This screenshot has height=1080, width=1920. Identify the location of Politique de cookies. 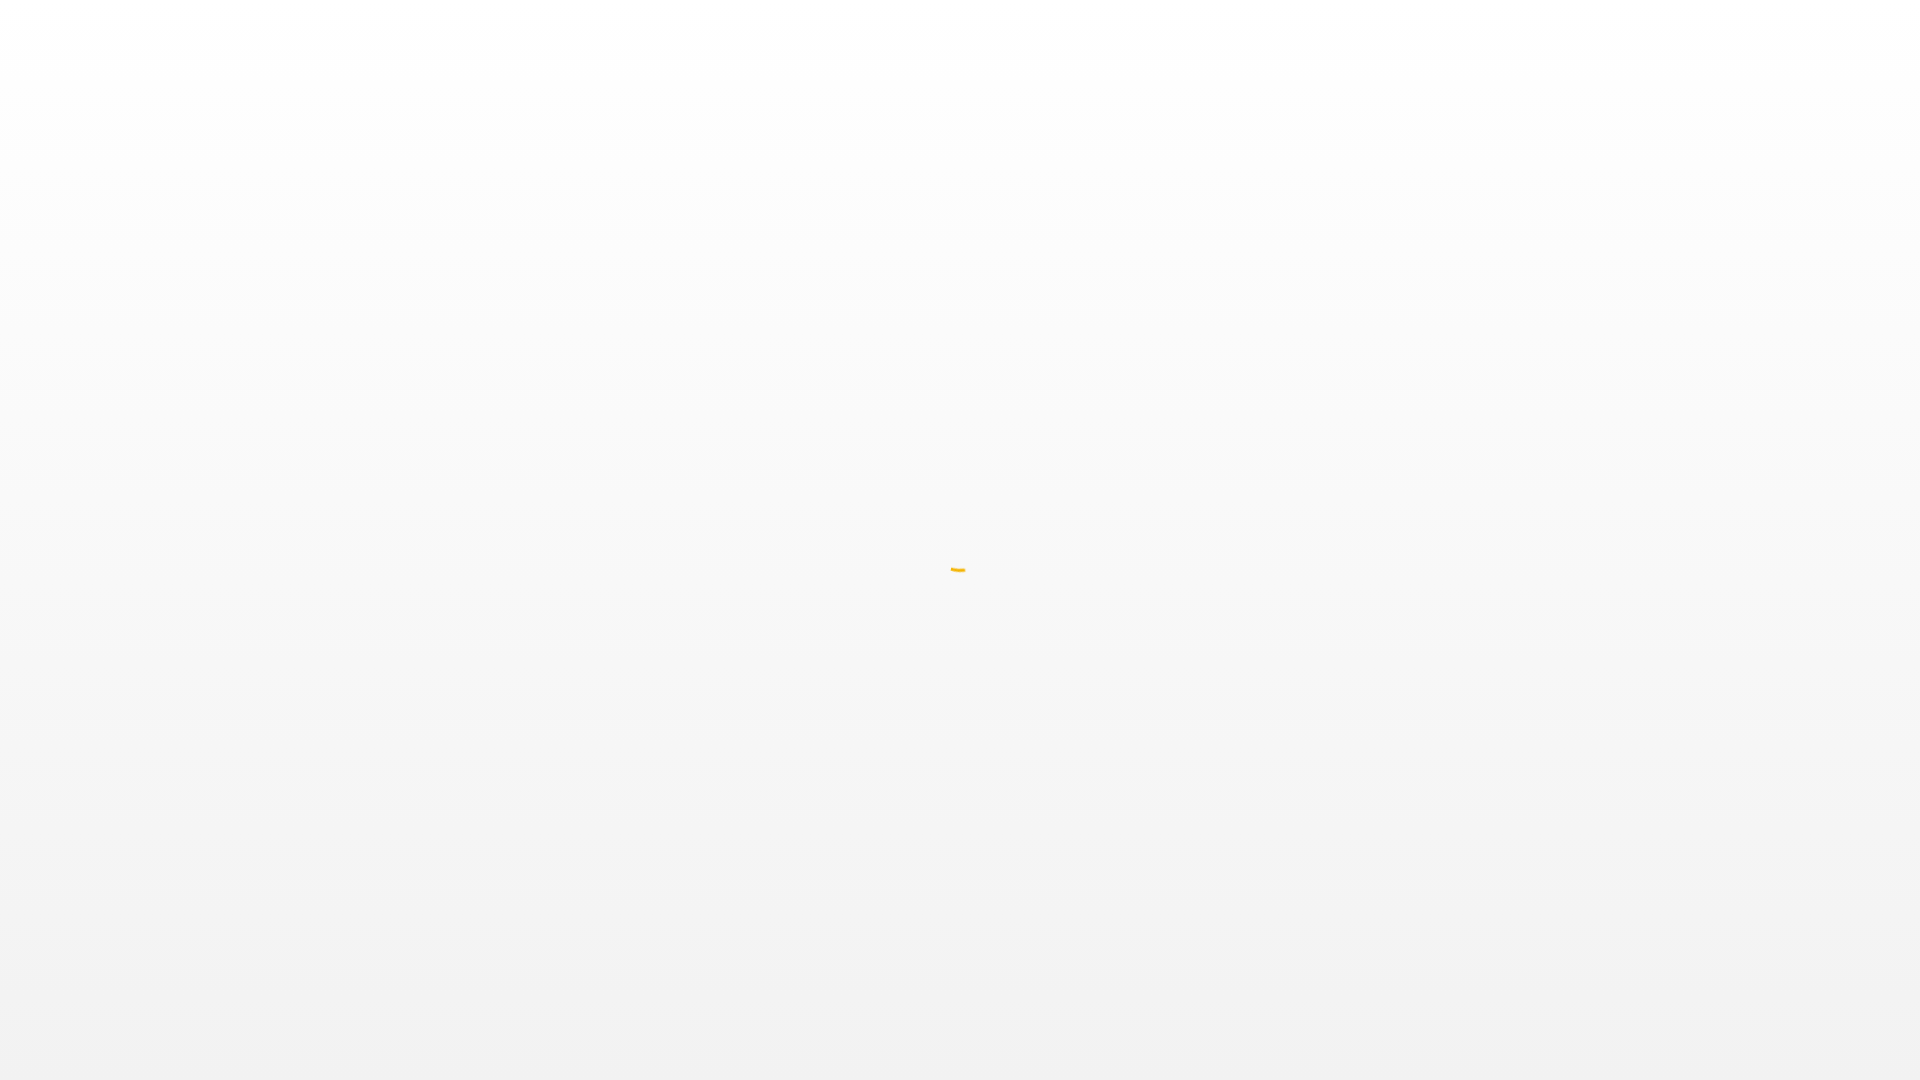
(1321, 834).